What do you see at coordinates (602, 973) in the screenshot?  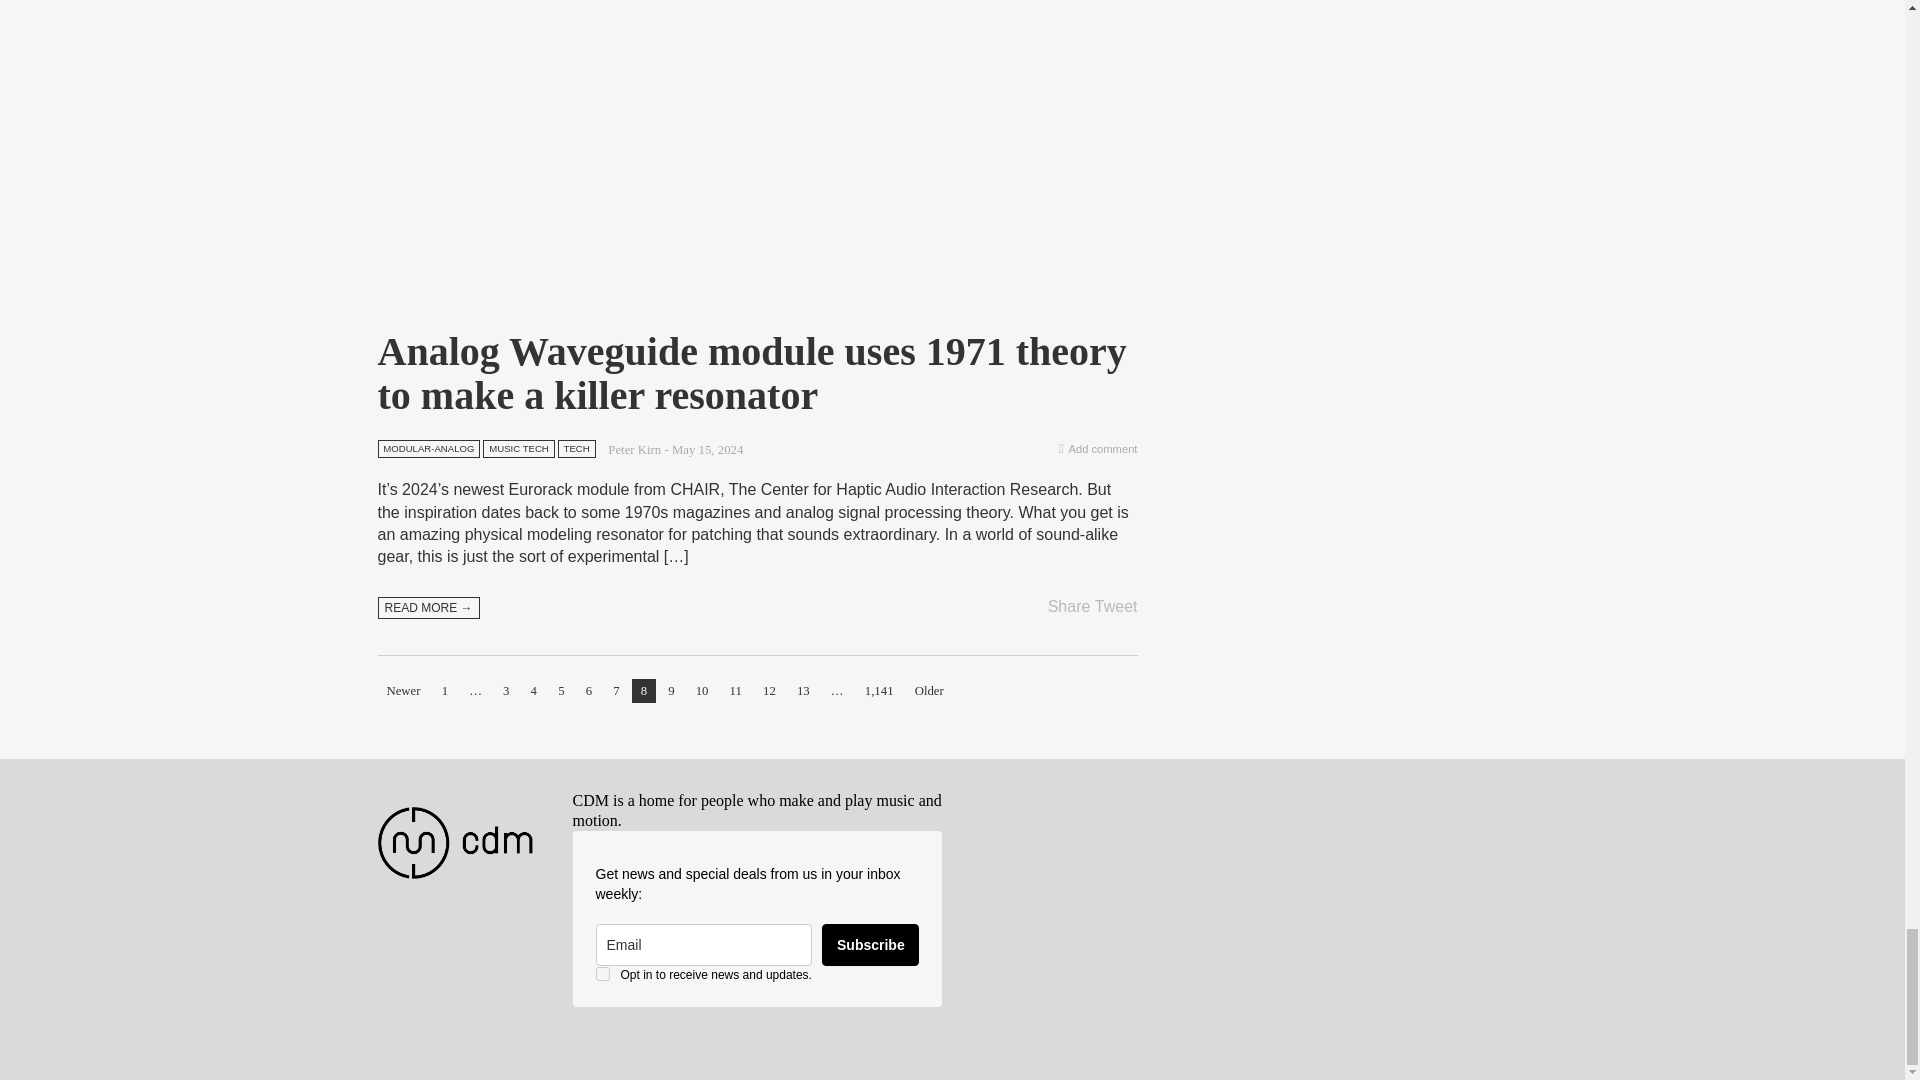 I see `on` at bounding box center [602, 973].